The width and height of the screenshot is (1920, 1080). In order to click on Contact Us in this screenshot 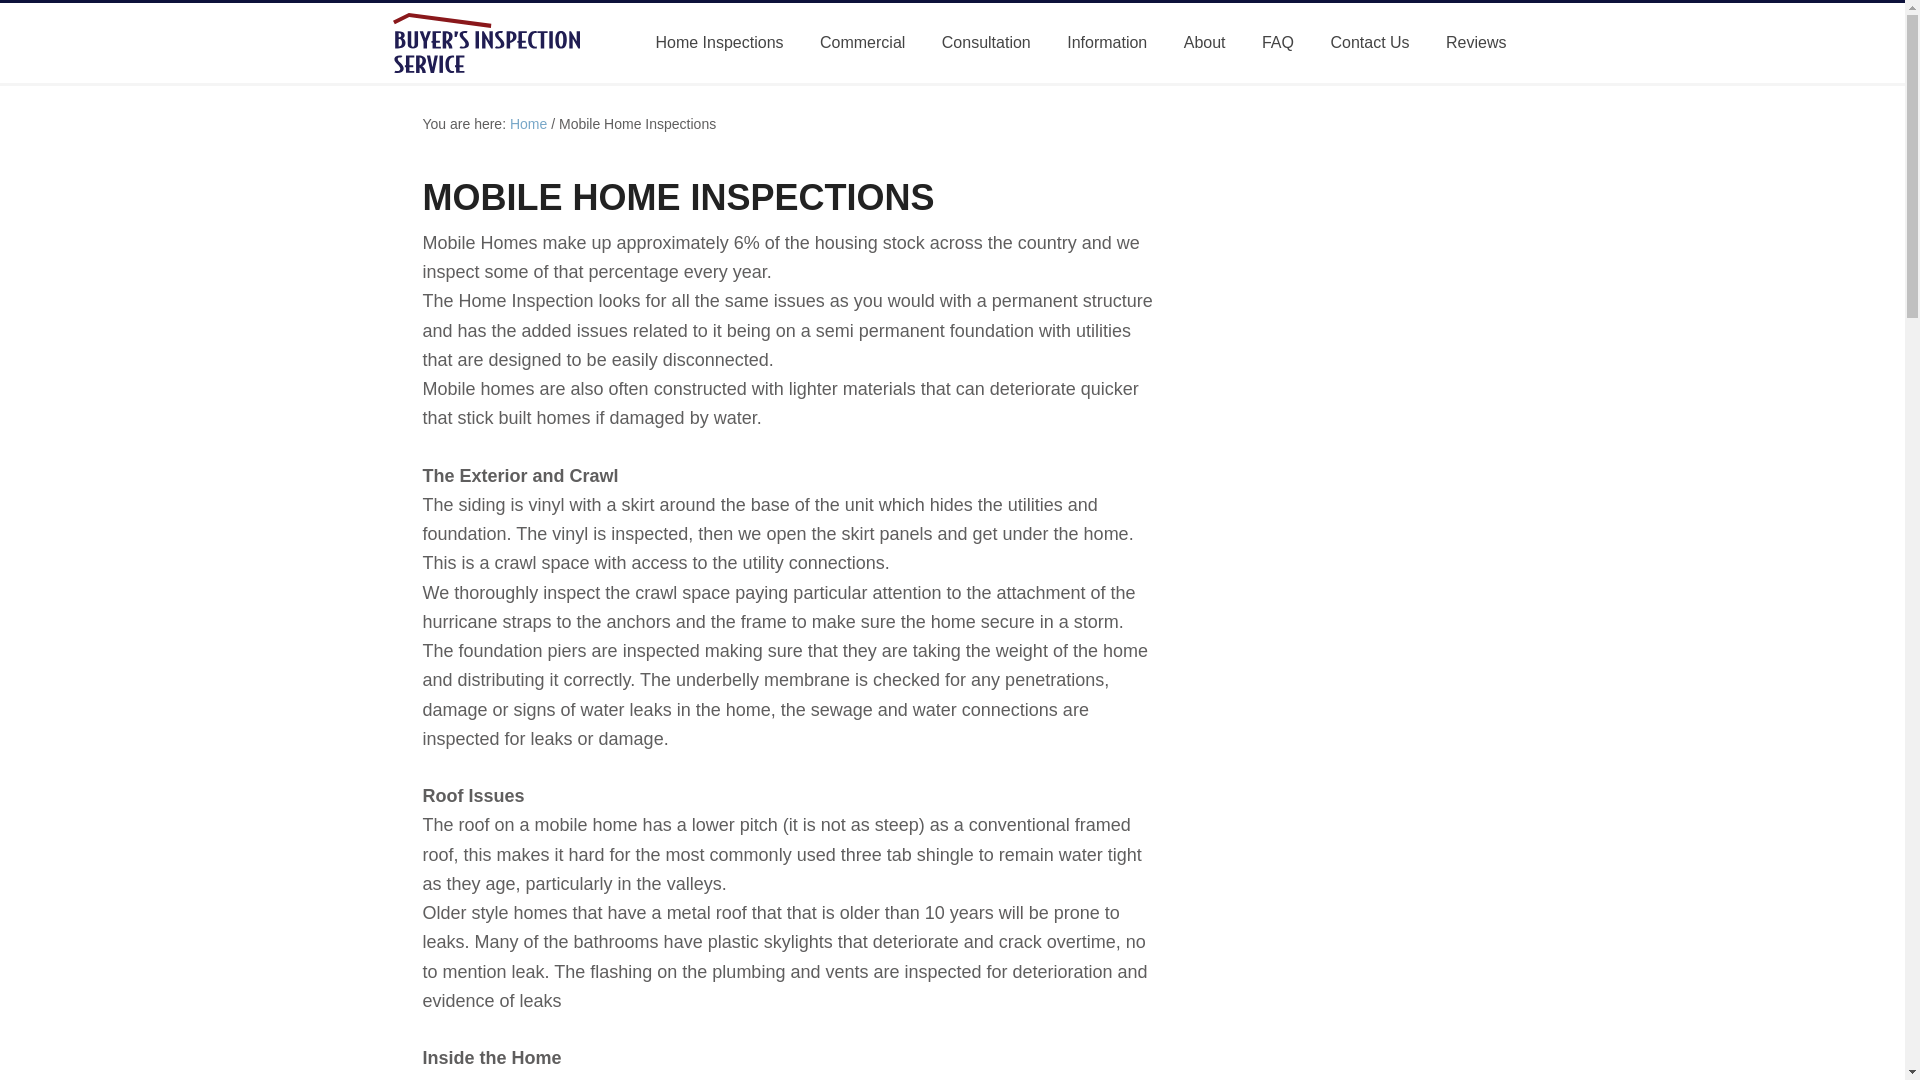, I will do `click(1368, 43)`.